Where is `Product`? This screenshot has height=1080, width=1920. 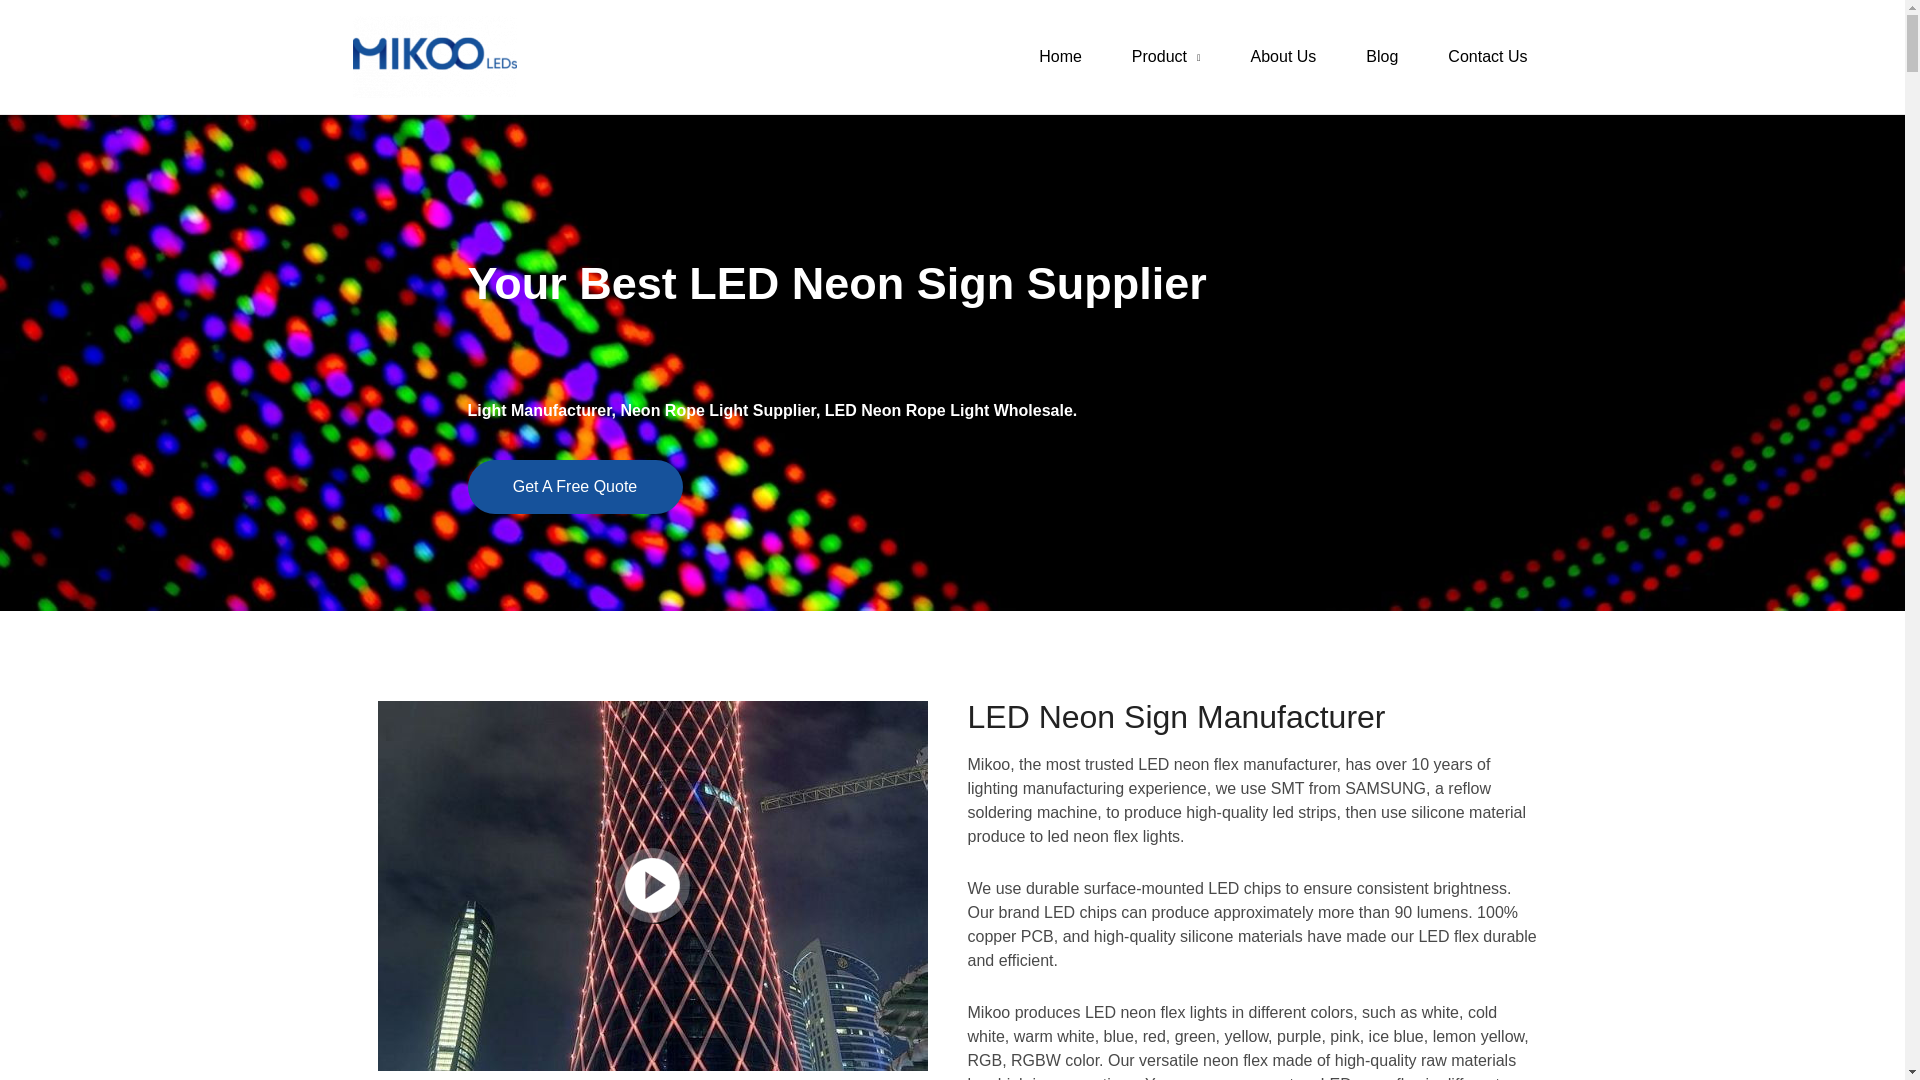
Product is located at coordinates (1166, 57).